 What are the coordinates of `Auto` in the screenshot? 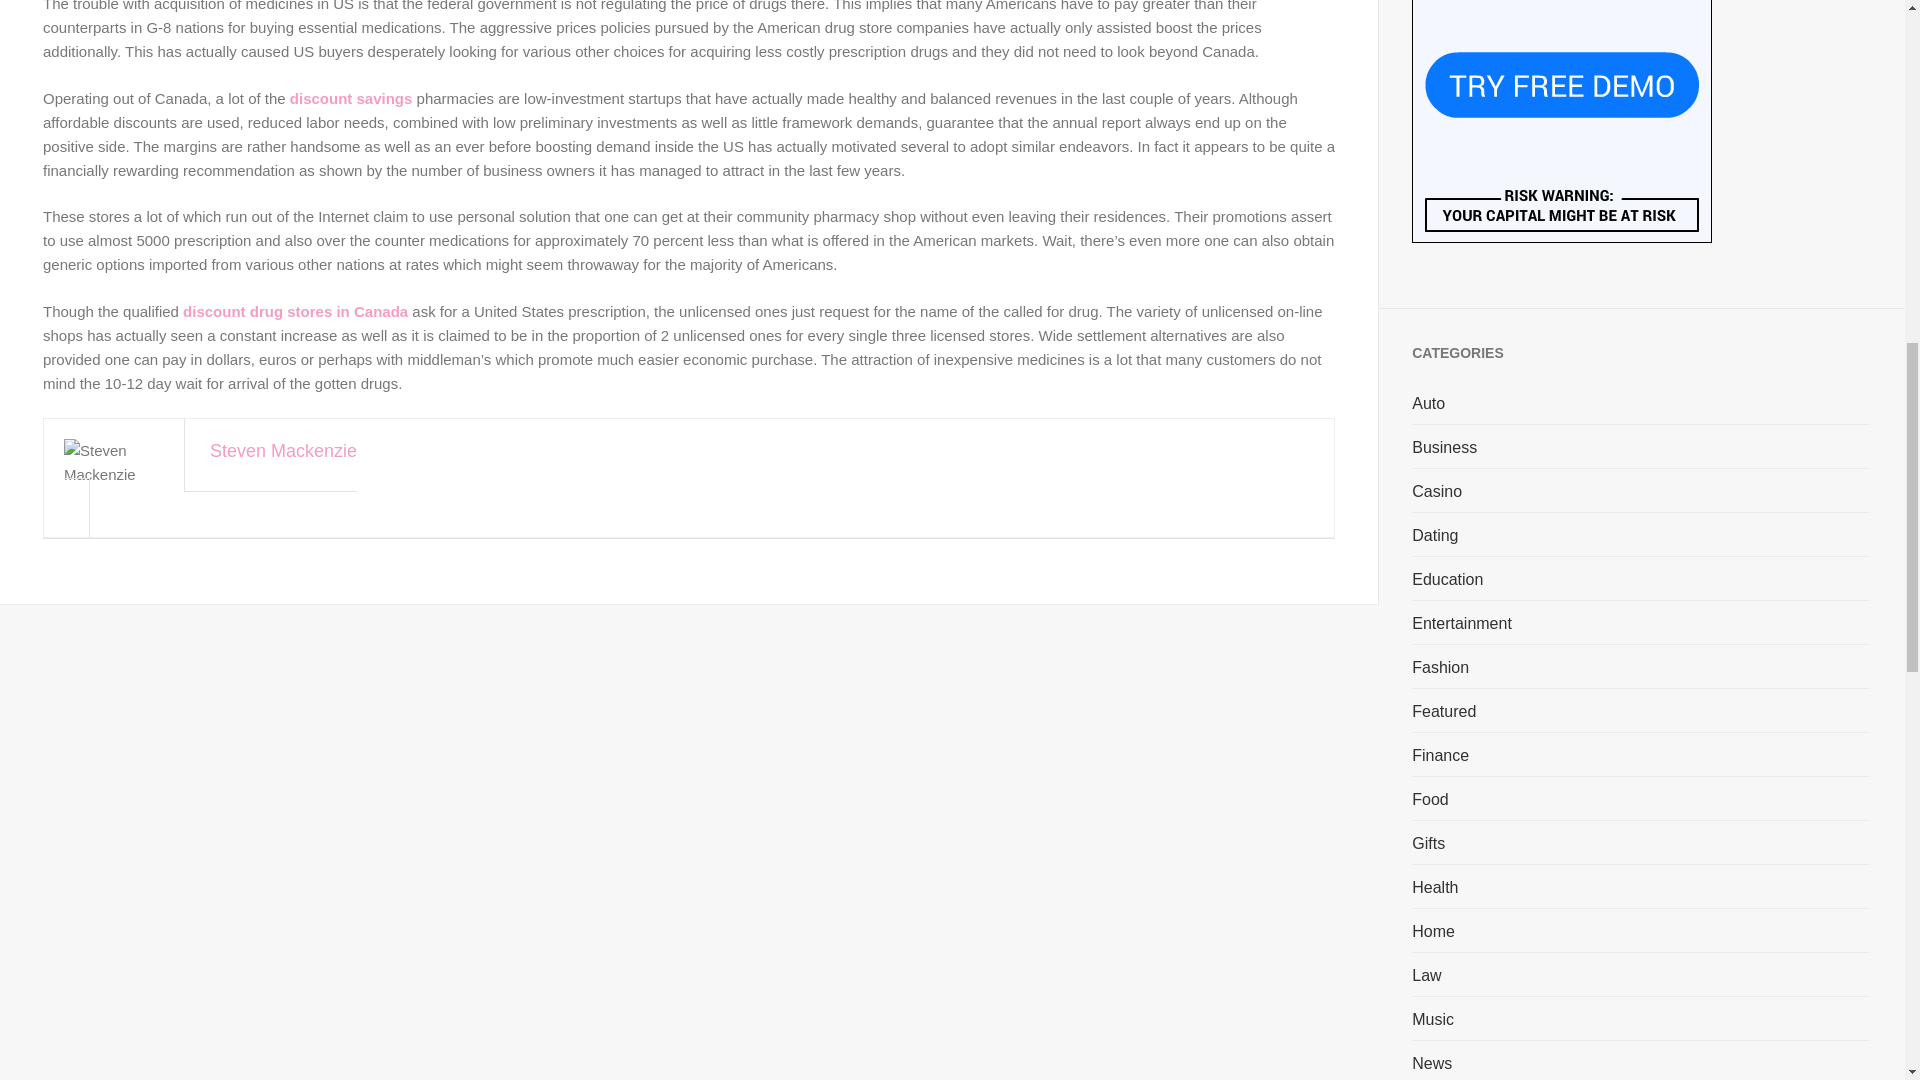 It's located at (1428, 402).